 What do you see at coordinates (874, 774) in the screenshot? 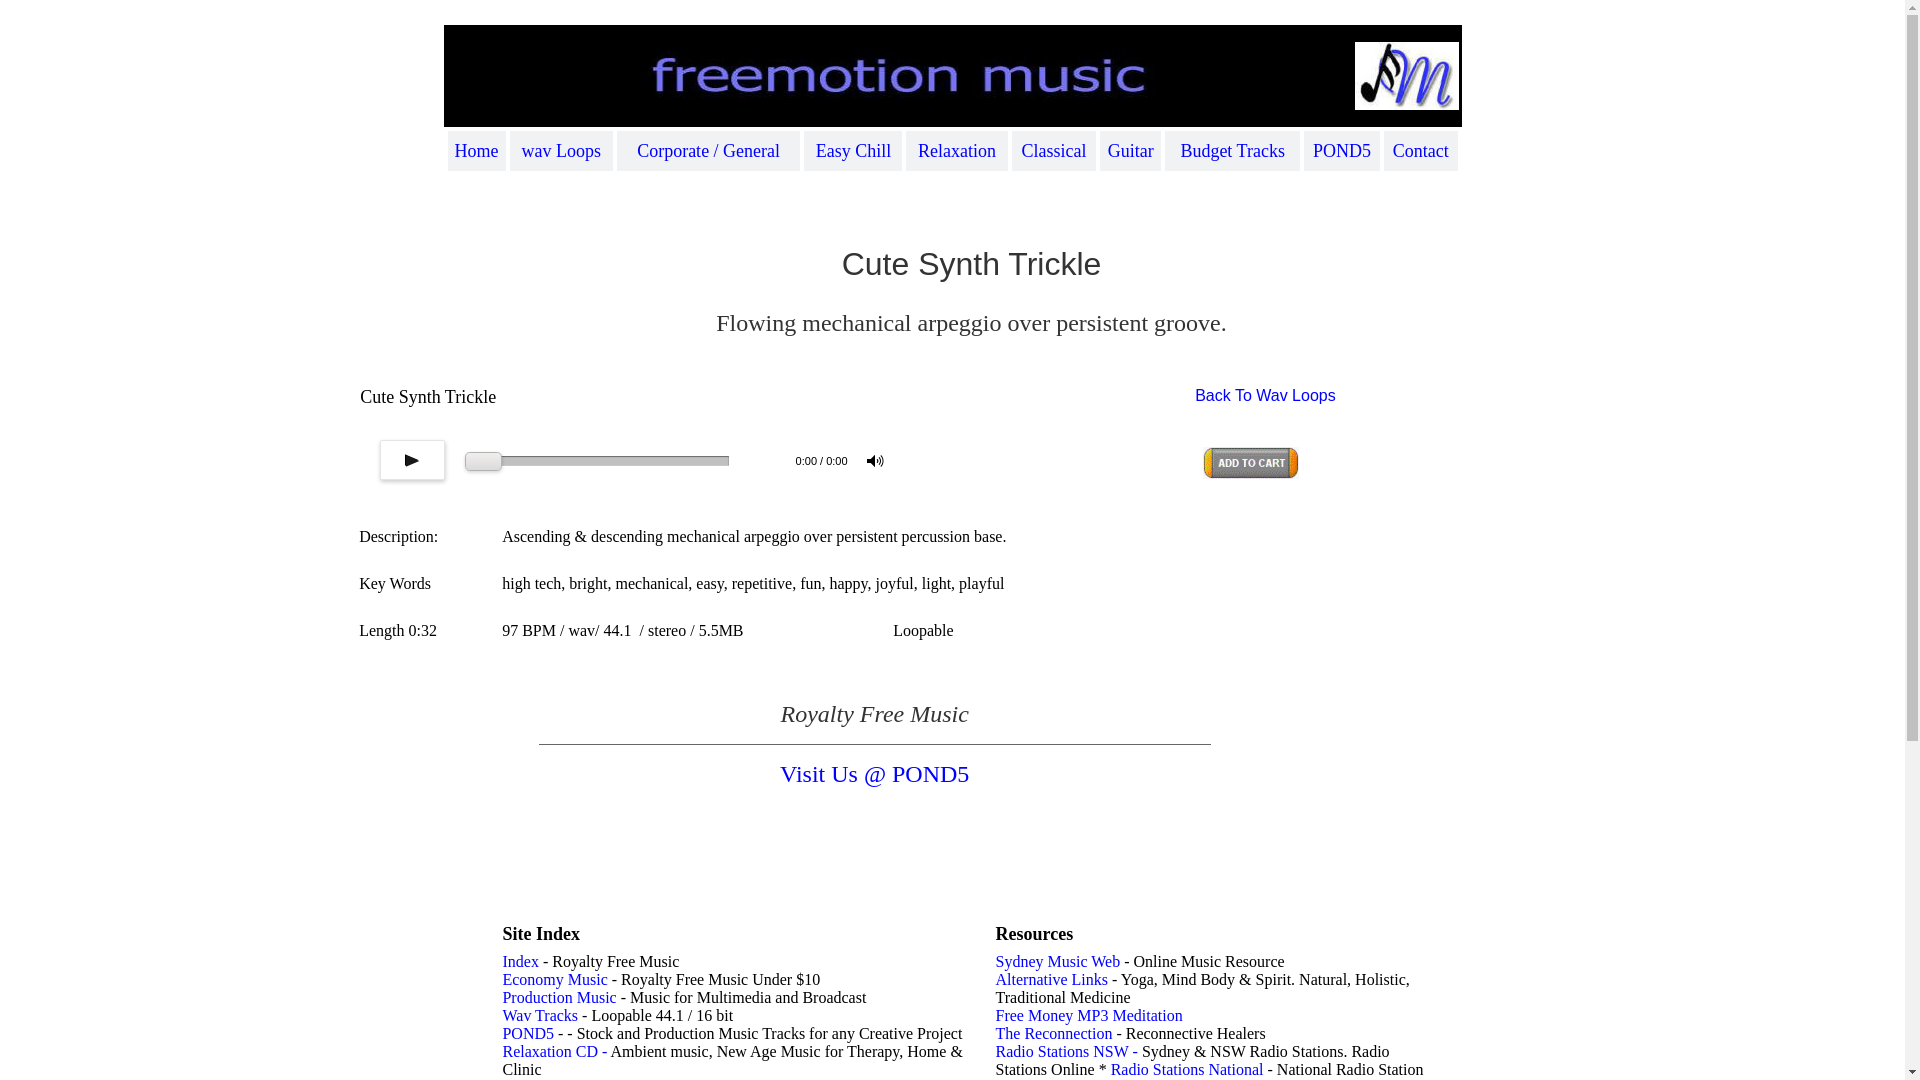
I see `Visit Us @ POND5` at bounding box center [874, 774].